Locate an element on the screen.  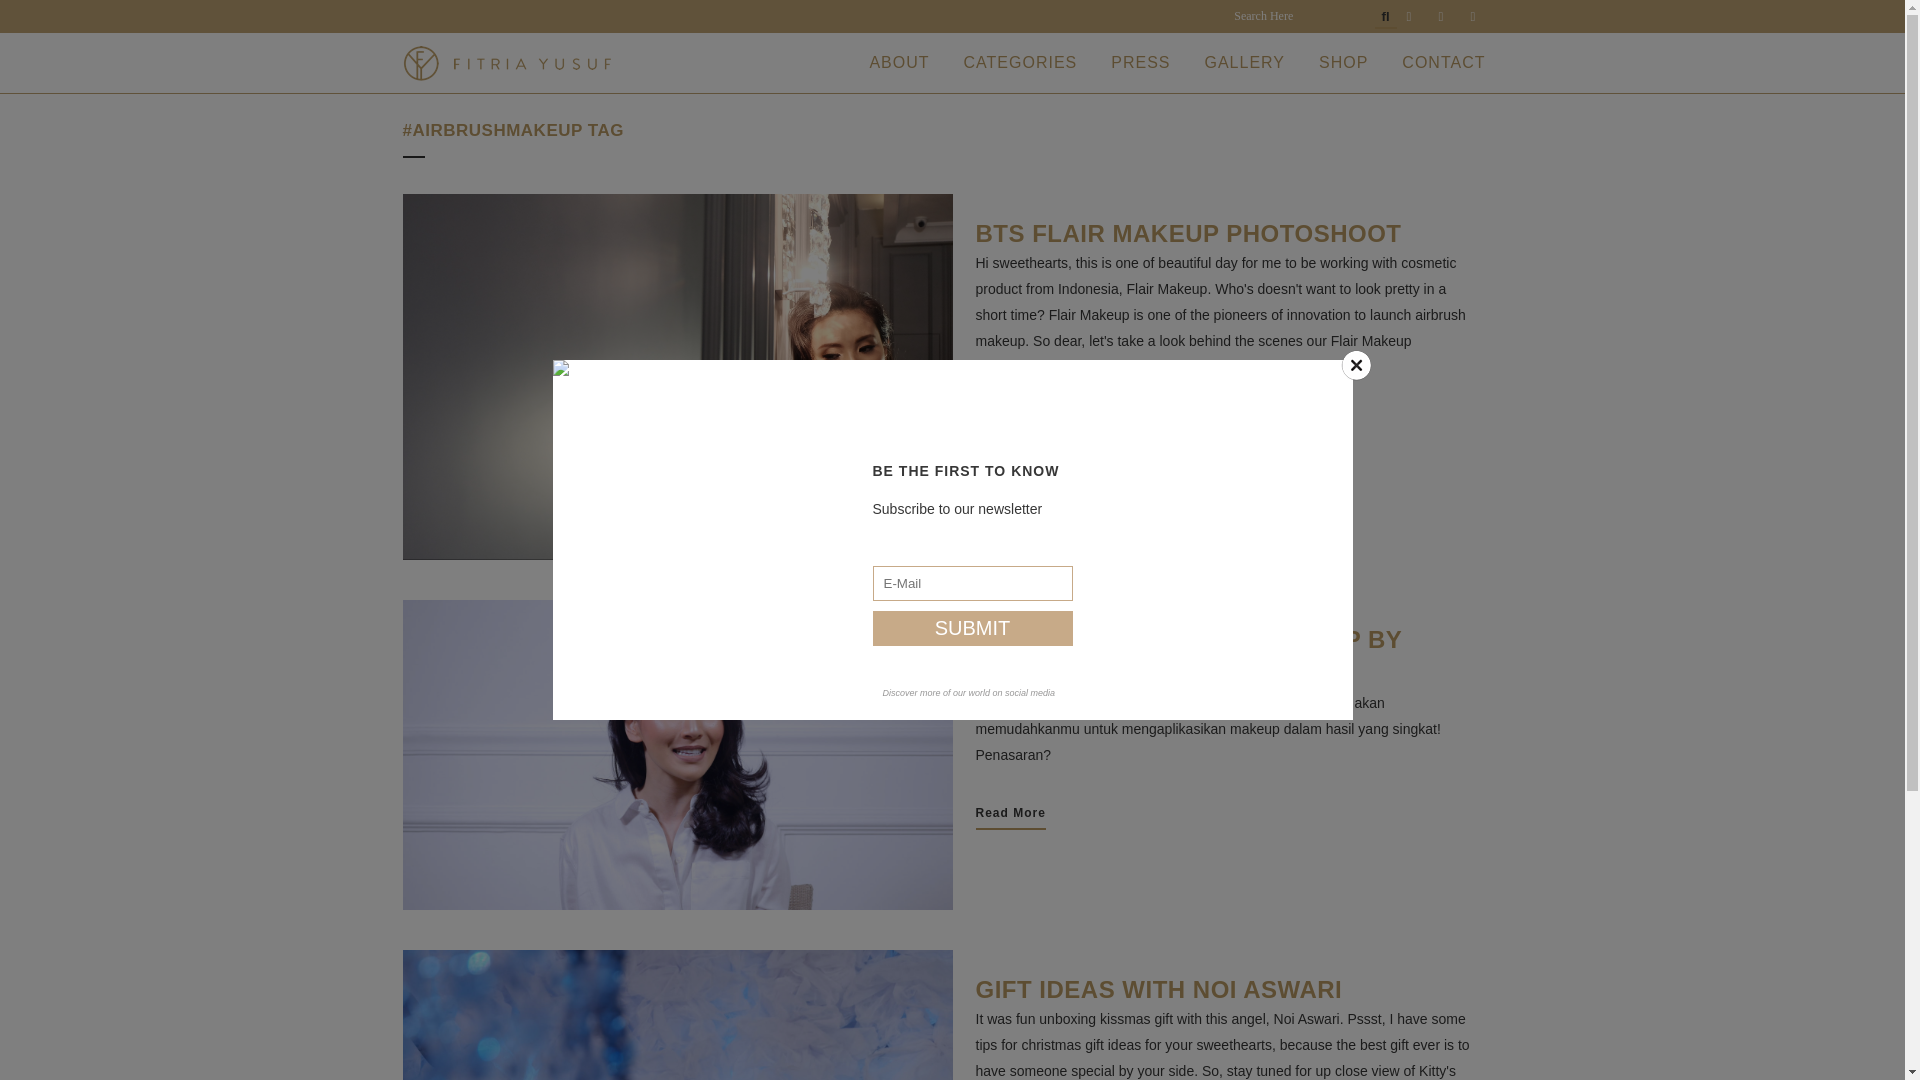
BTS Flair Makeup Photoshoot is located at coordinates (1188, 234).